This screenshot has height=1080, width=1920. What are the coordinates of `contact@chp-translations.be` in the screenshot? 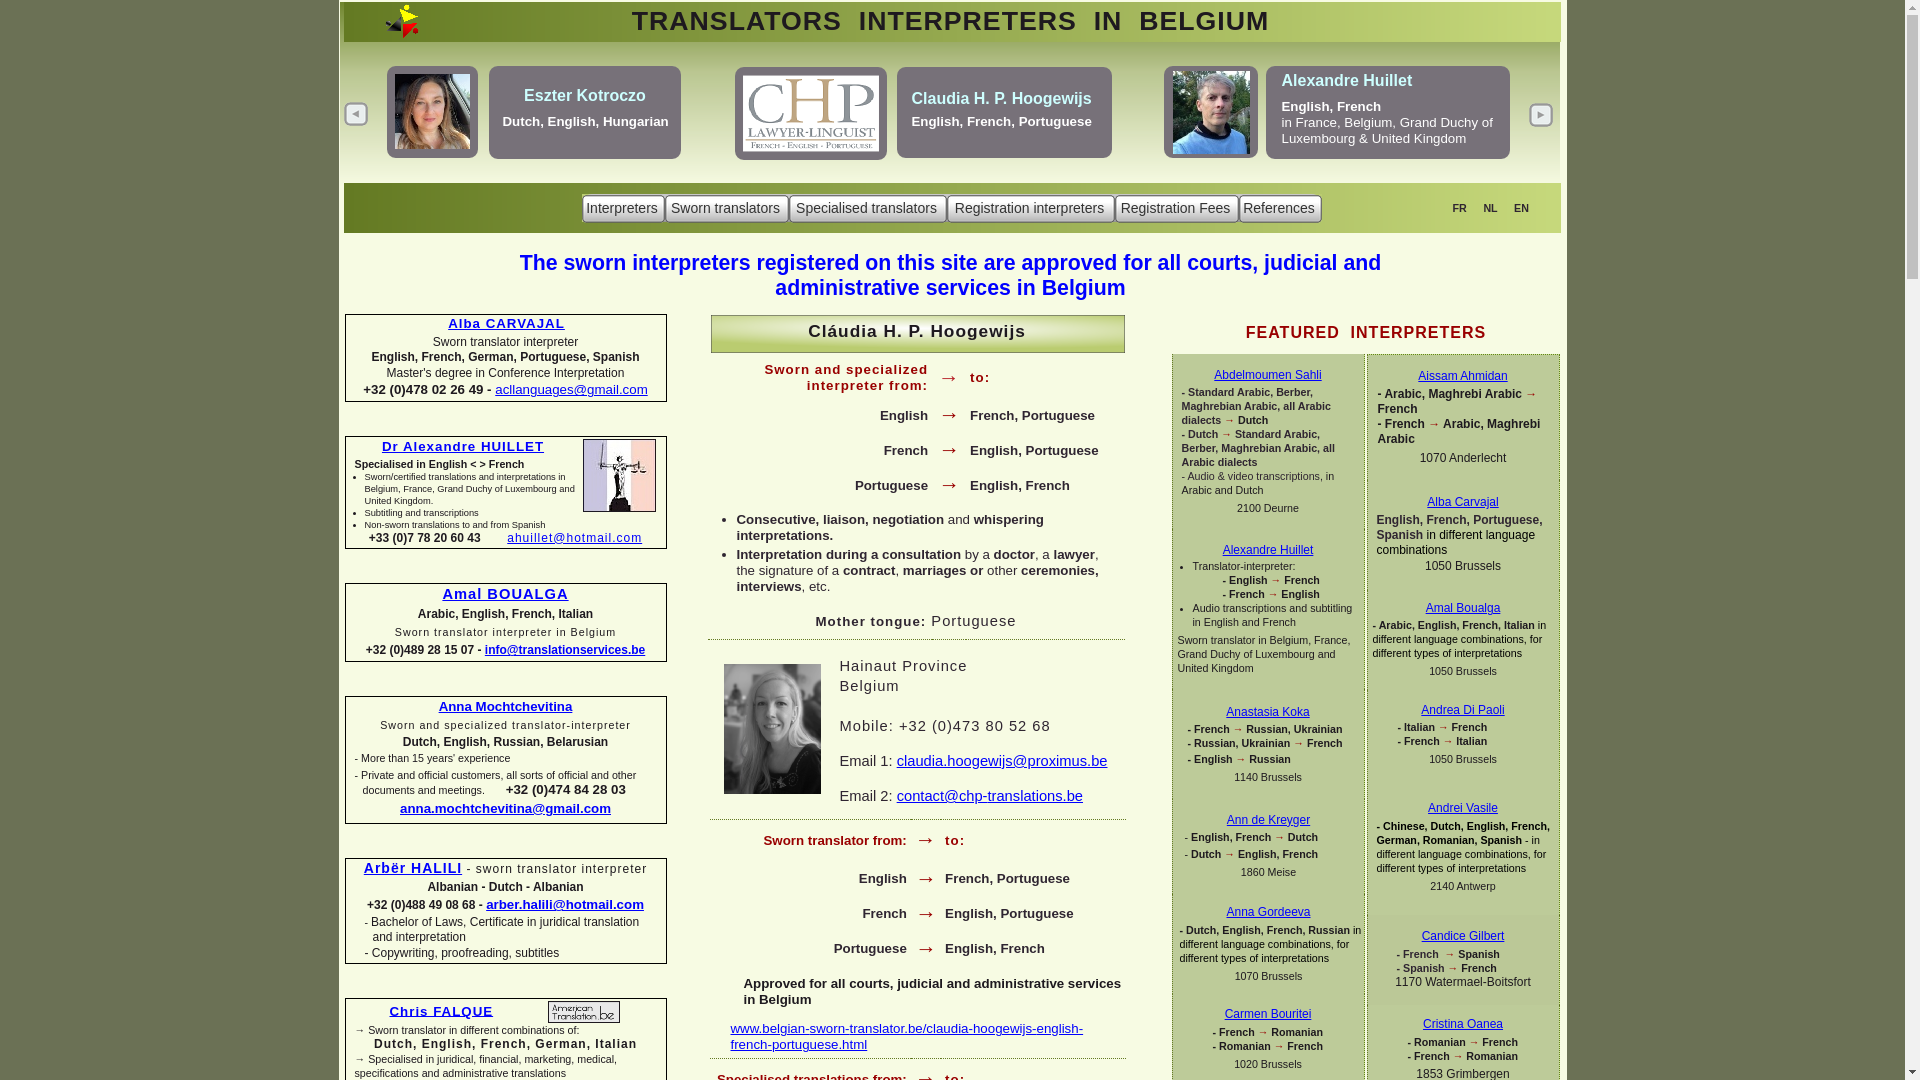 It's located at (990, 796).